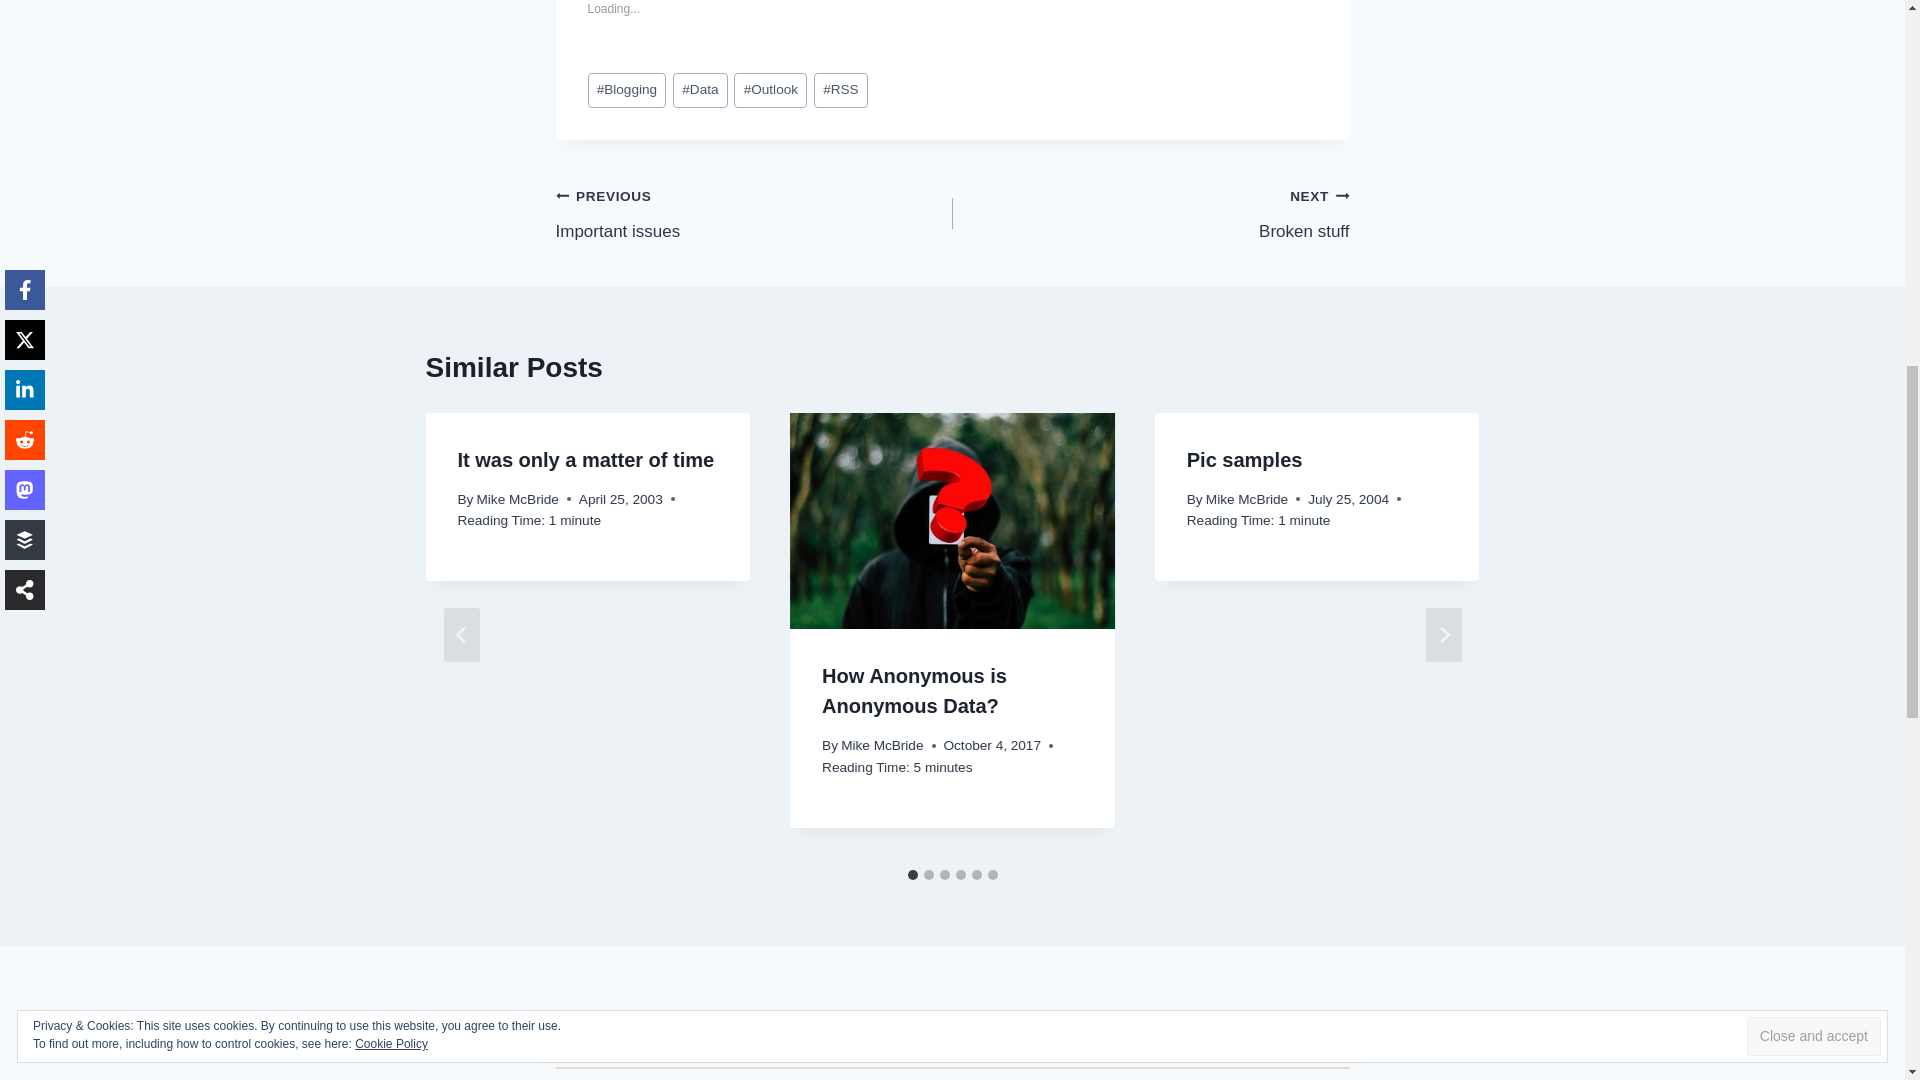 The image size is (1920, 1080). What do you see at coordinates (770, 90) in the screenshot?
I see `Outlook` at bounding box center [770, 90].